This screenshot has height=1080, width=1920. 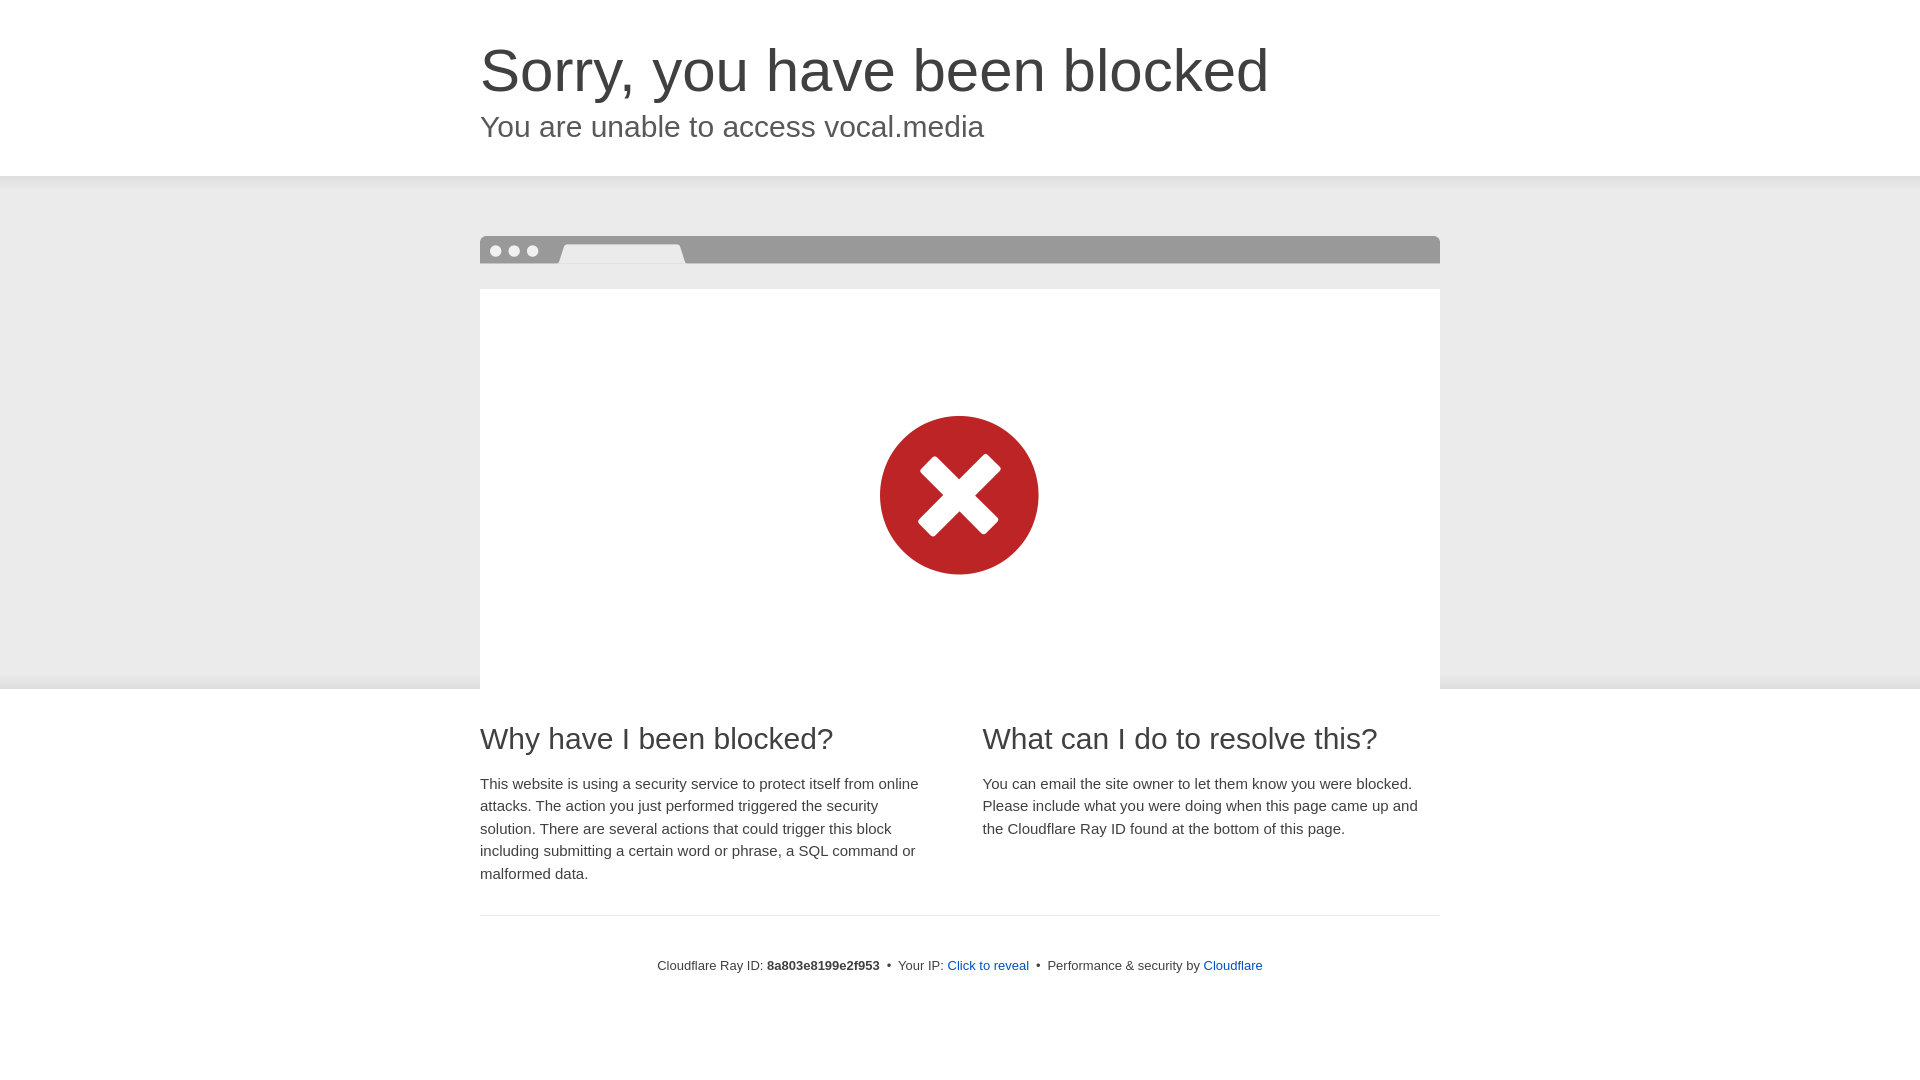 What do you see at coordinates (1233, 965) in the screenshot?
I see `Cloudflare` at bounding box center [1233, 965].